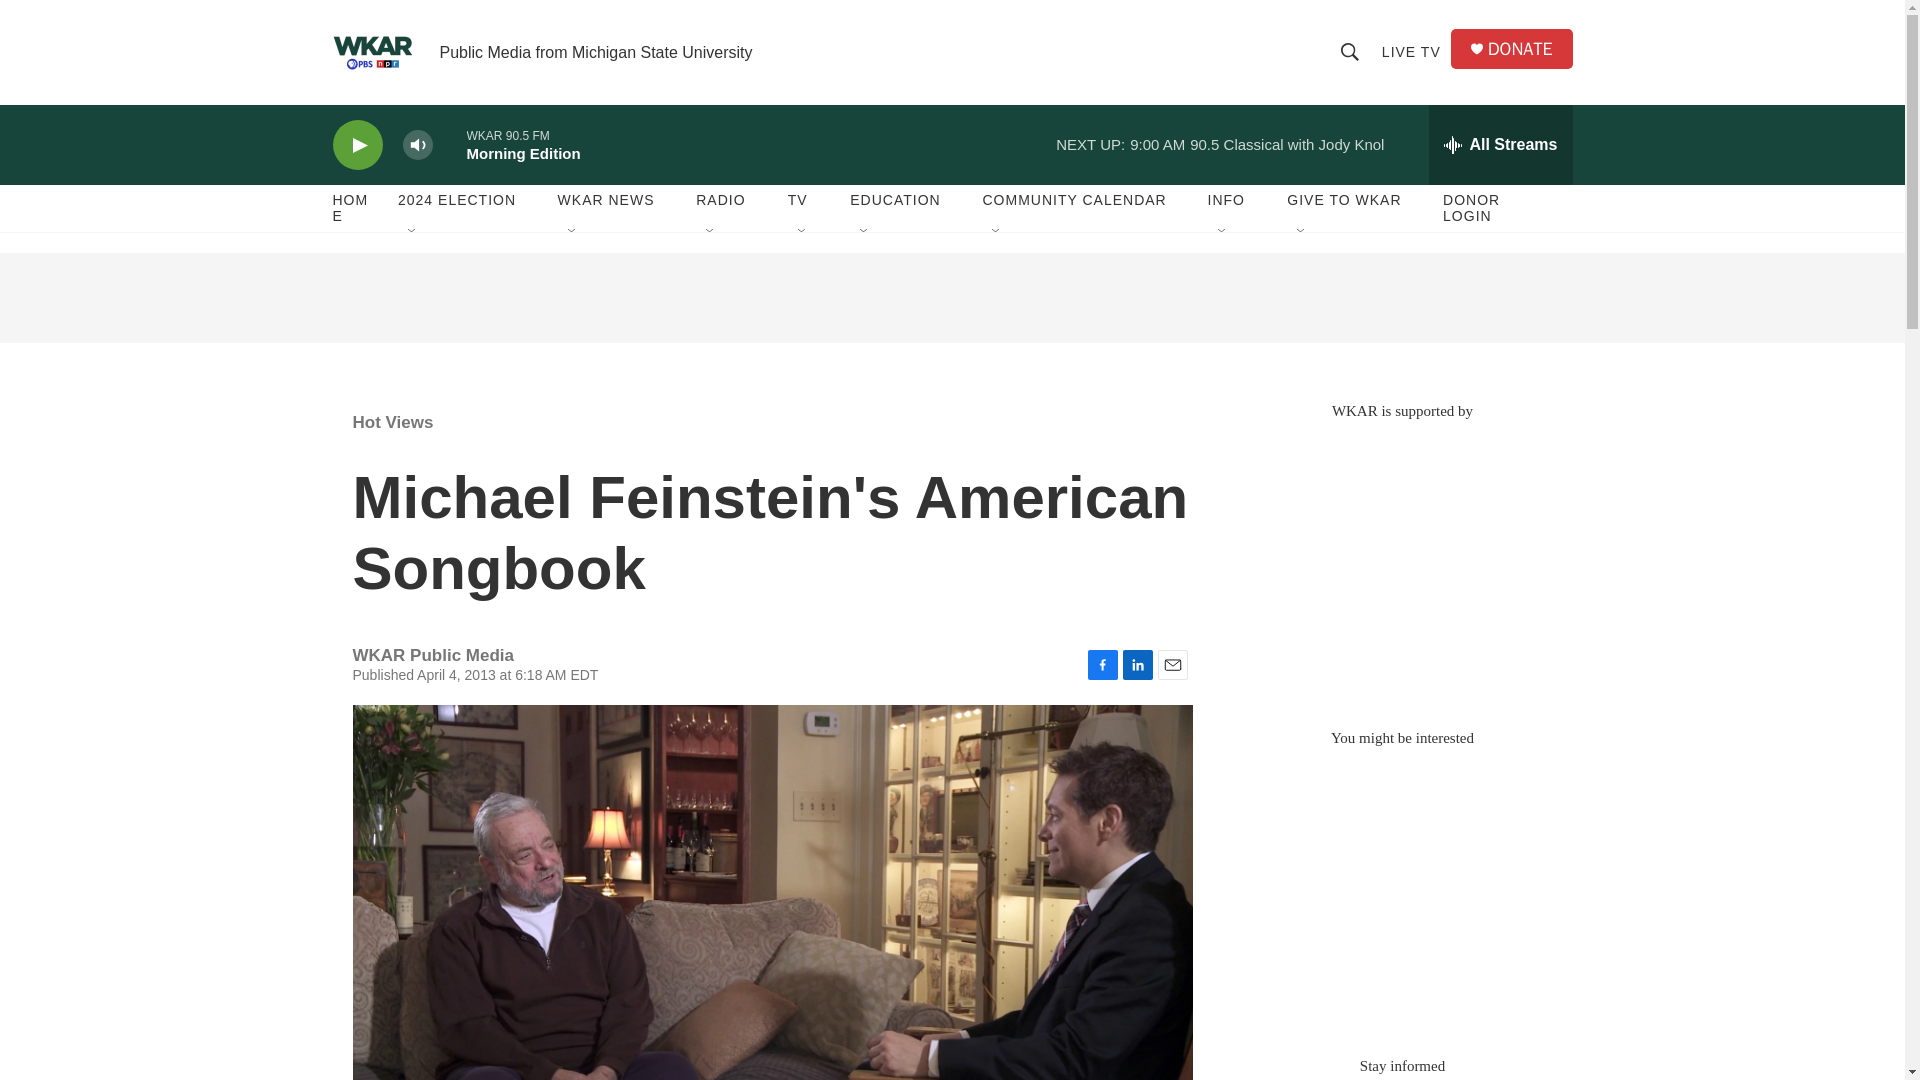 The width and height of the screenshot is (1920, 1080). Describe the element at coordinates (1401, 892) in the screenshot. I see `3rd party ad content` at that location.